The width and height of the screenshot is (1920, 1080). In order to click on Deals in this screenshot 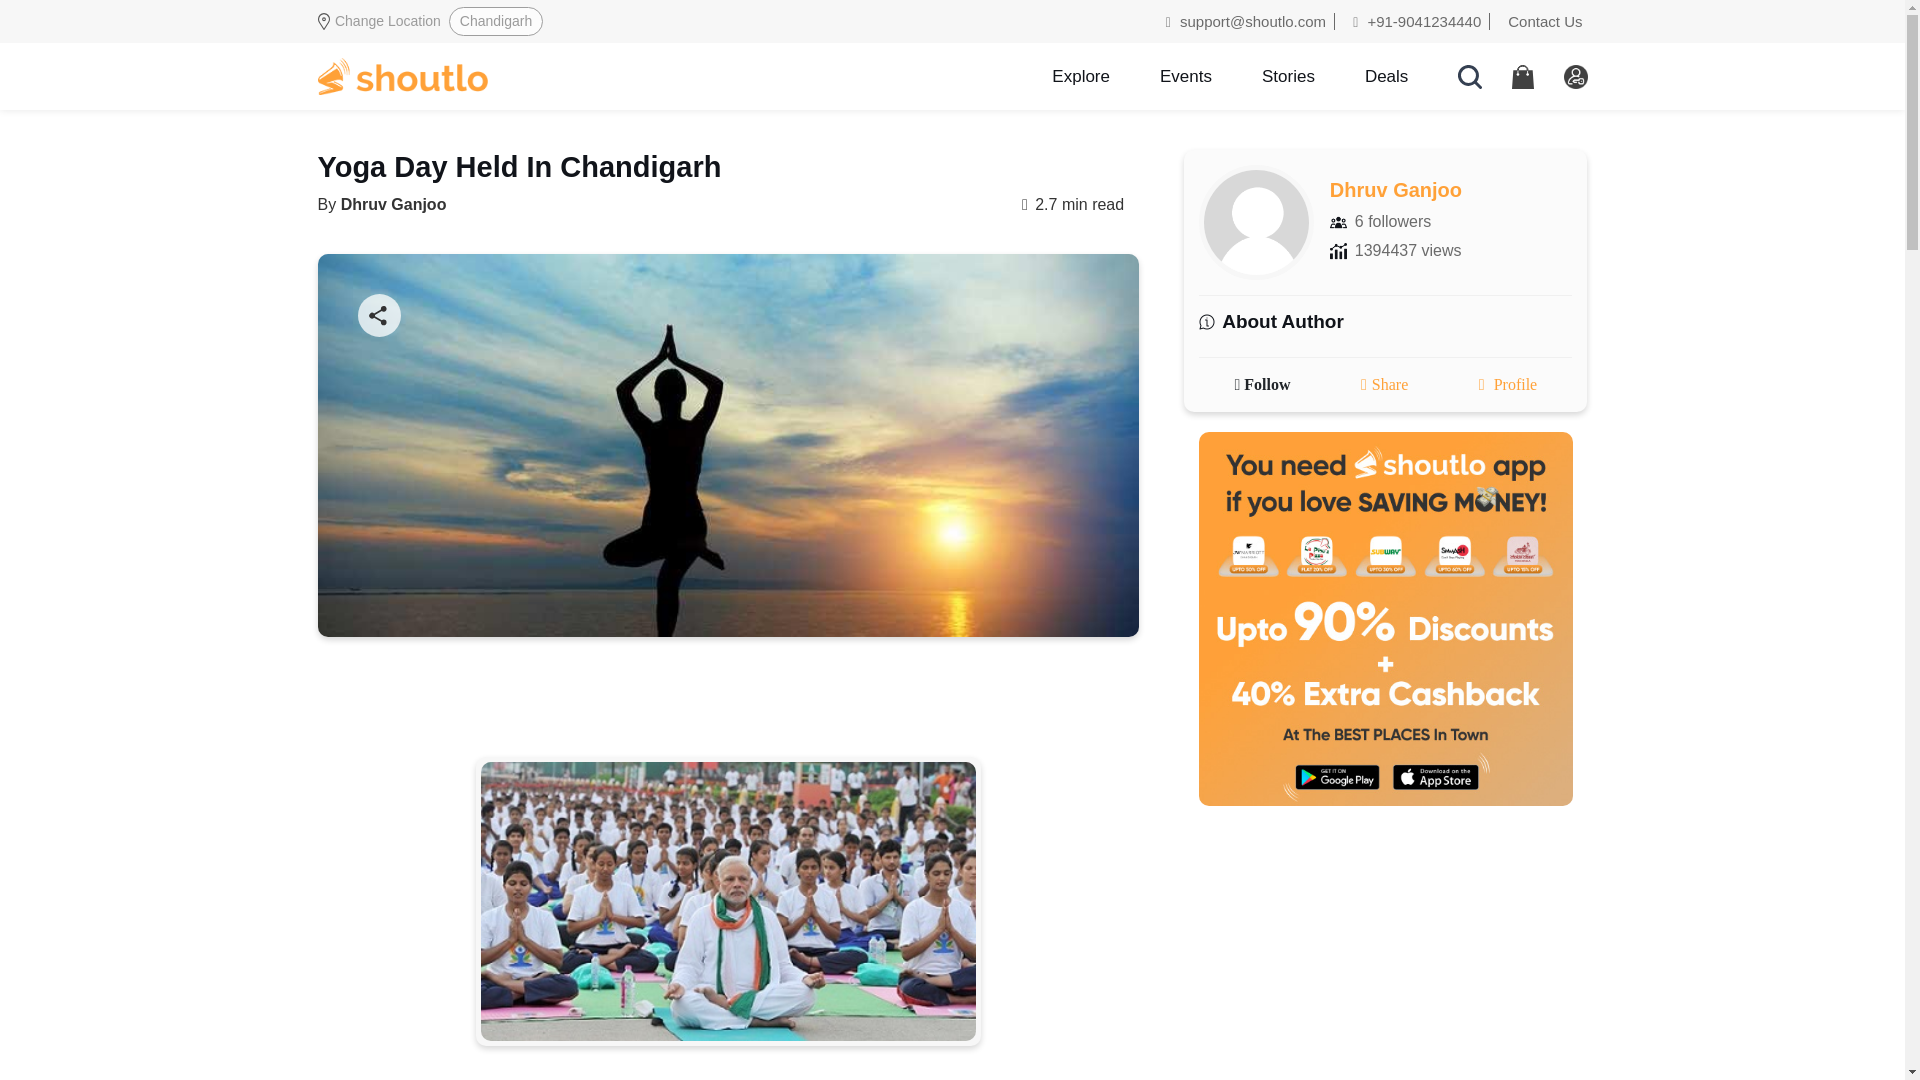, I will do `click(1386, 76)`.